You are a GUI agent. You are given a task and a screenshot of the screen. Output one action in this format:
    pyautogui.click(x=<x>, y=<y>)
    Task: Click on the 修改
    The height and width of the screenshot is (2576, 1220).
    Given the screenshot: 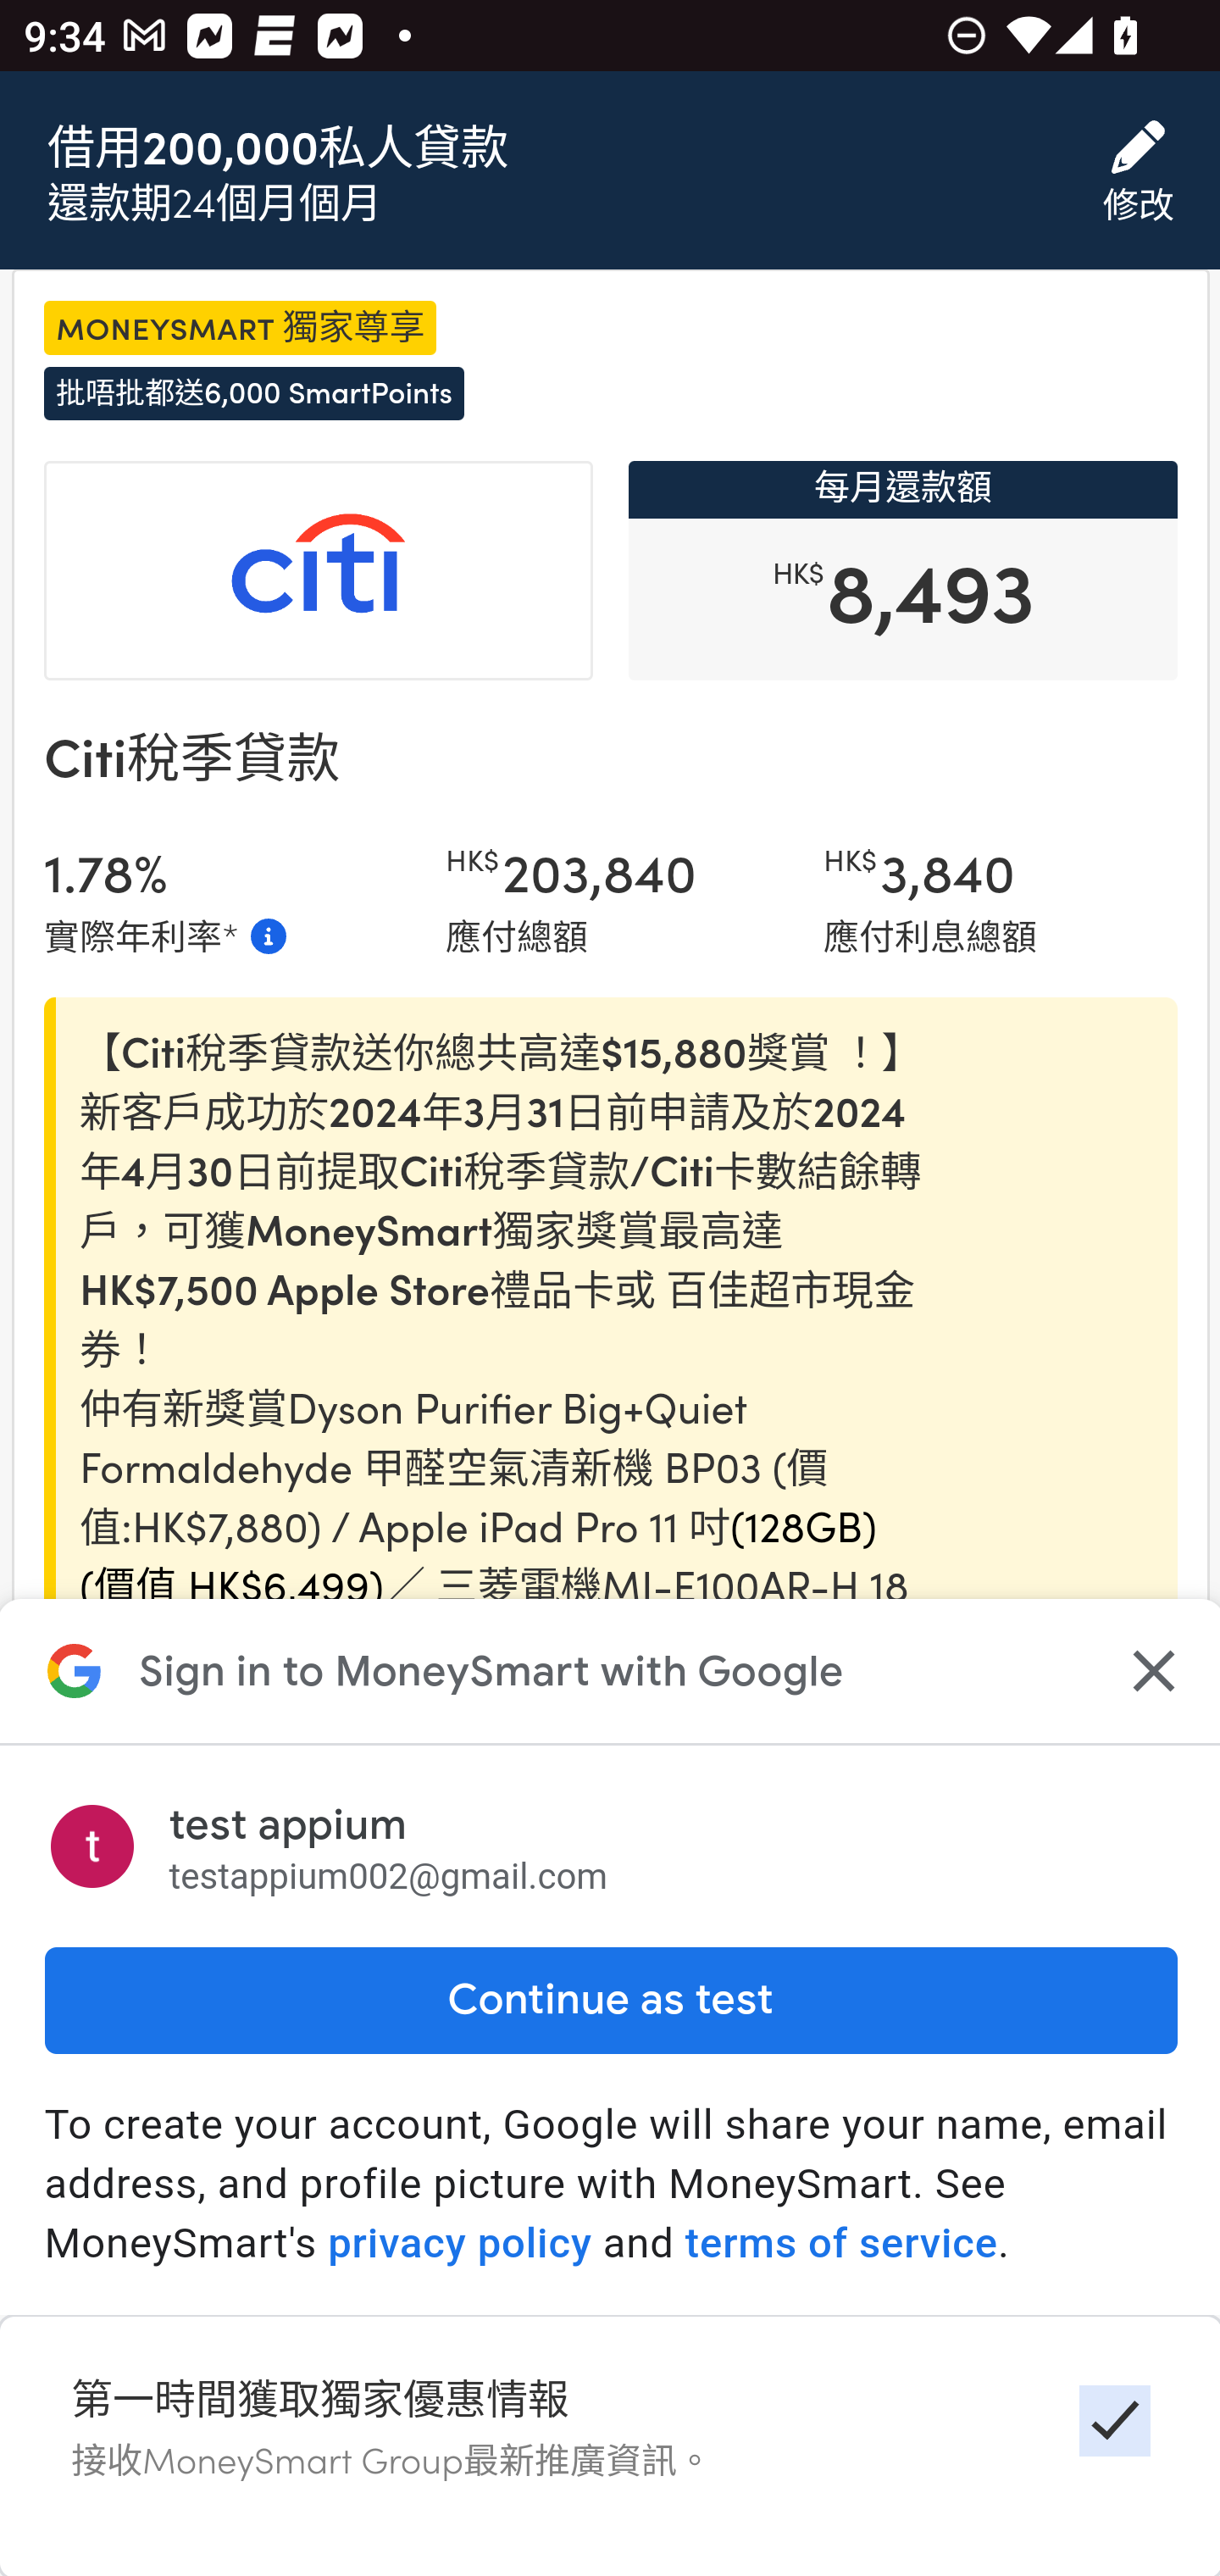 What is the action you would take?
    pyautogui.click(x=1138, y=172)
    